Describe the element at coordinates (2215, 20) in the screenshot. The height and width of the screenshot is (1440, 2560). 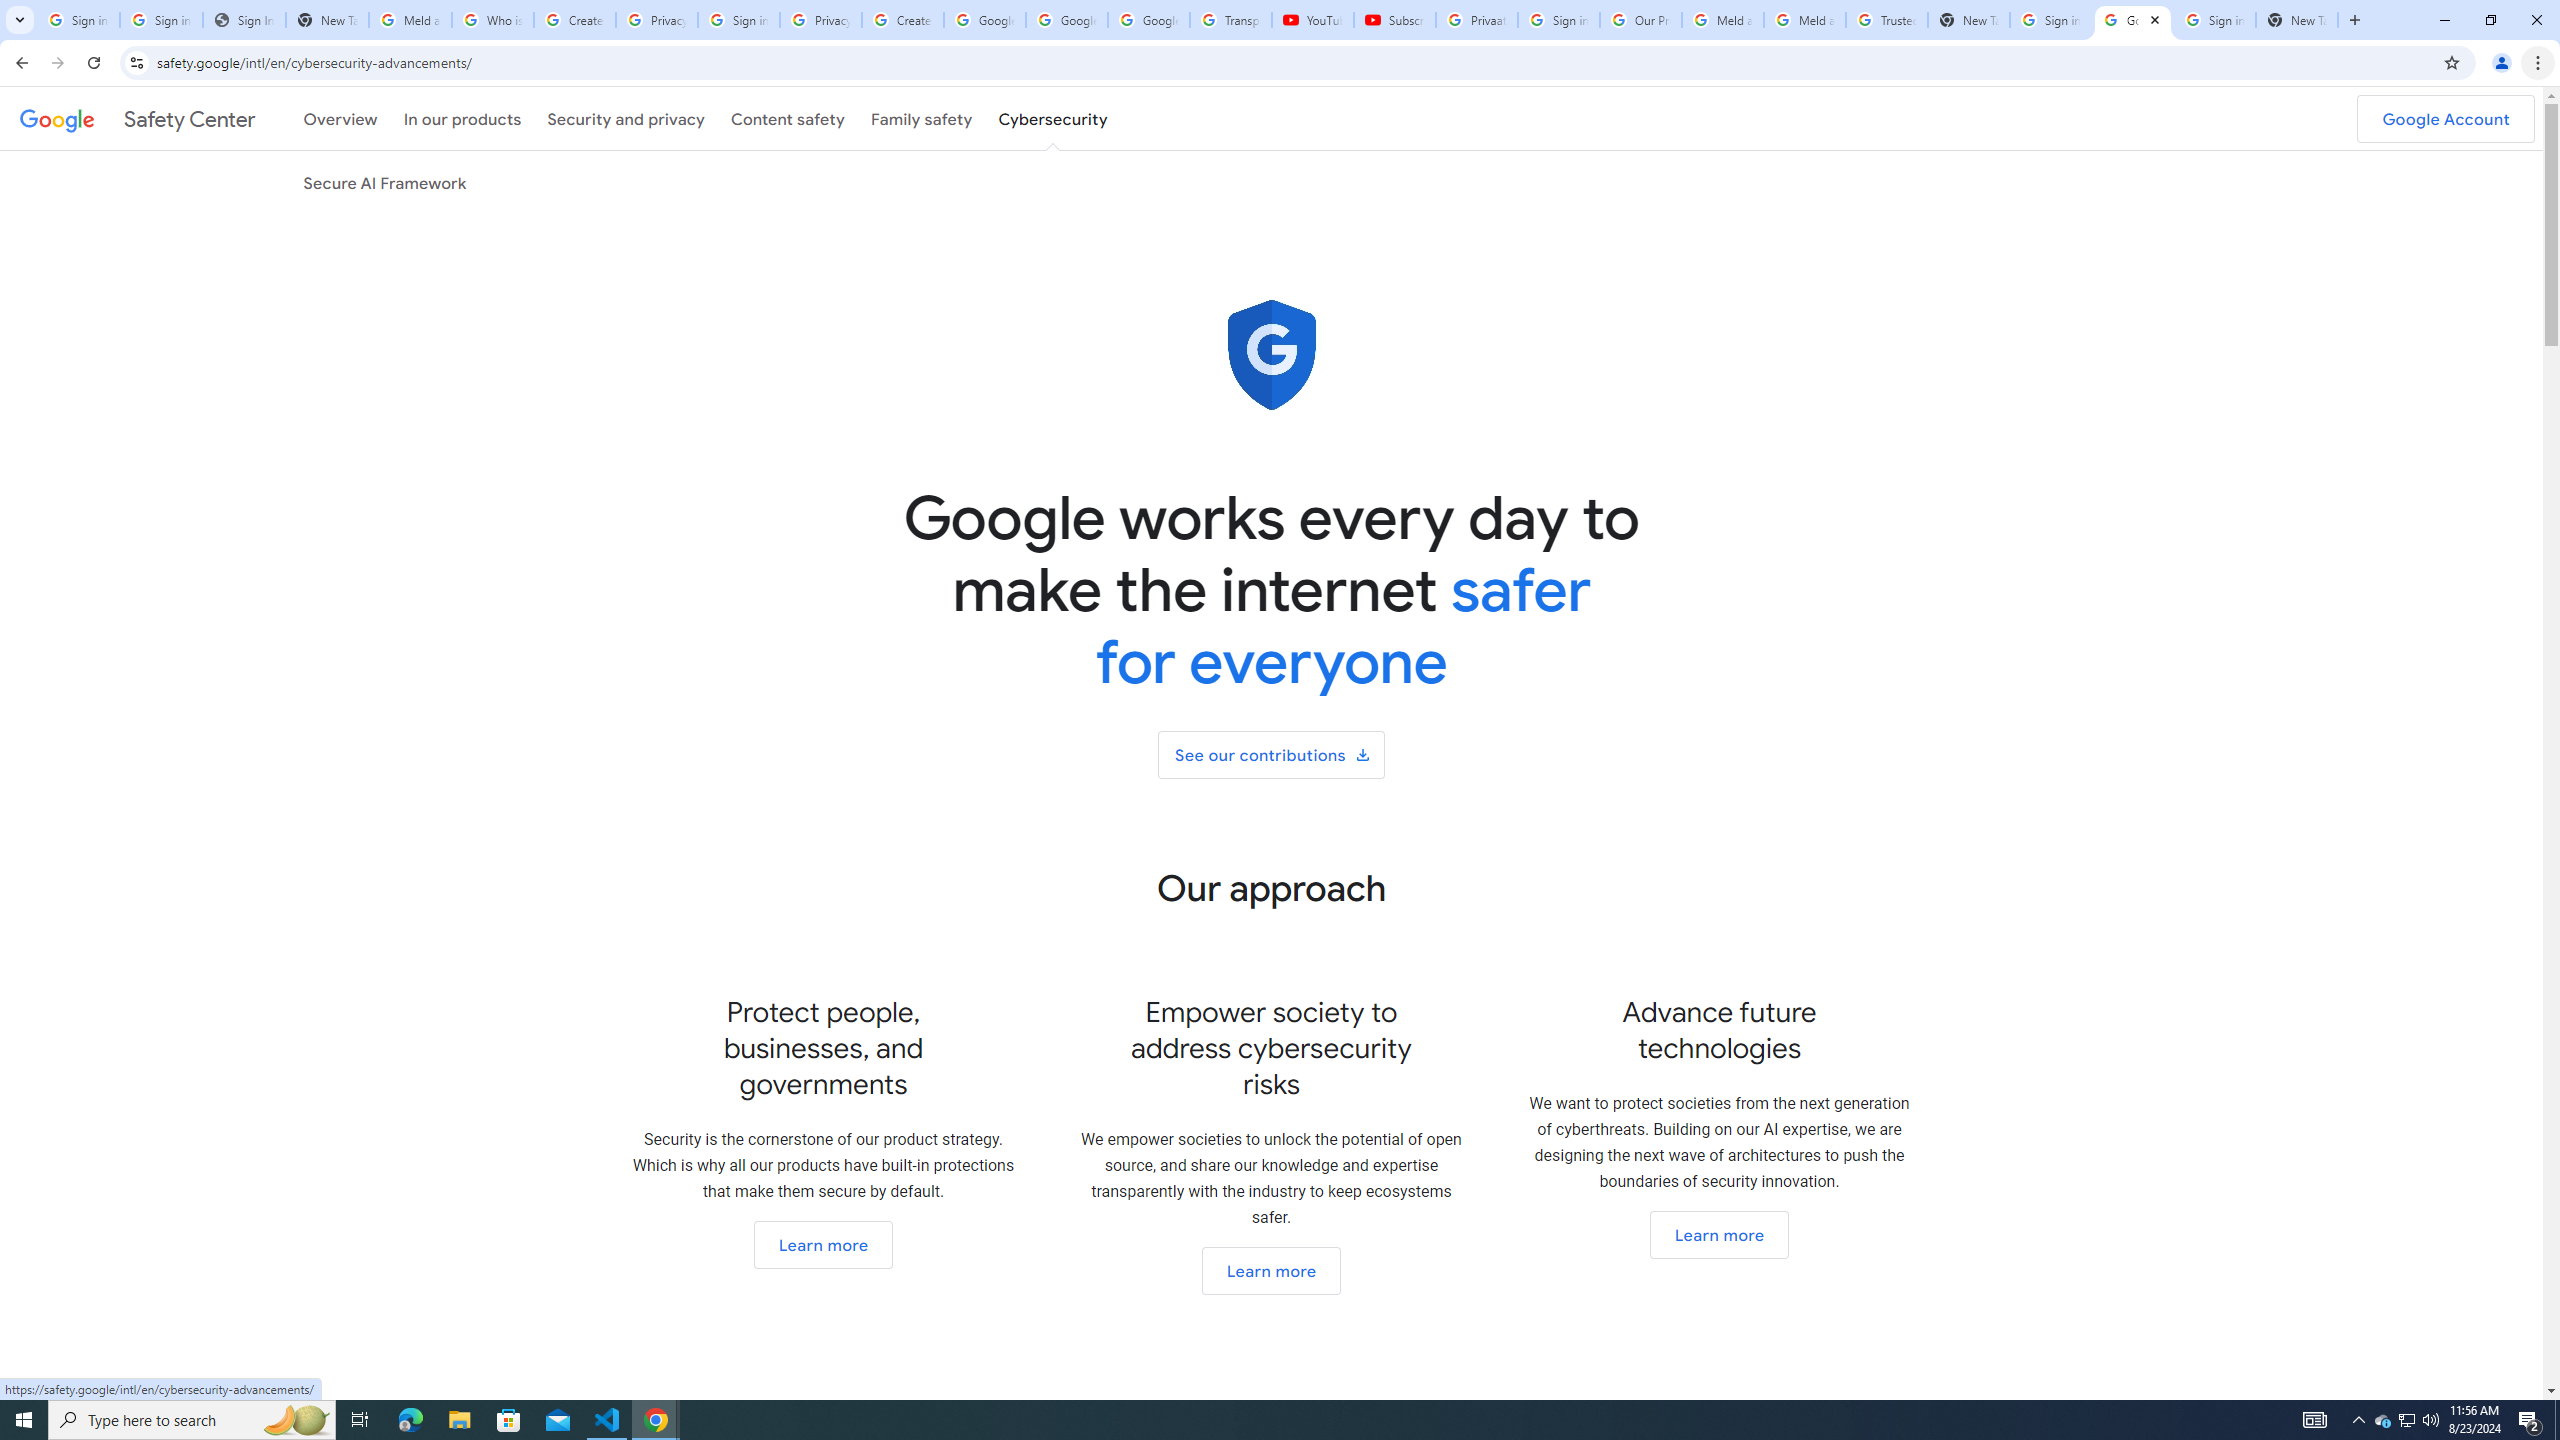
I see `Sign in - Google Accounts` at that location.